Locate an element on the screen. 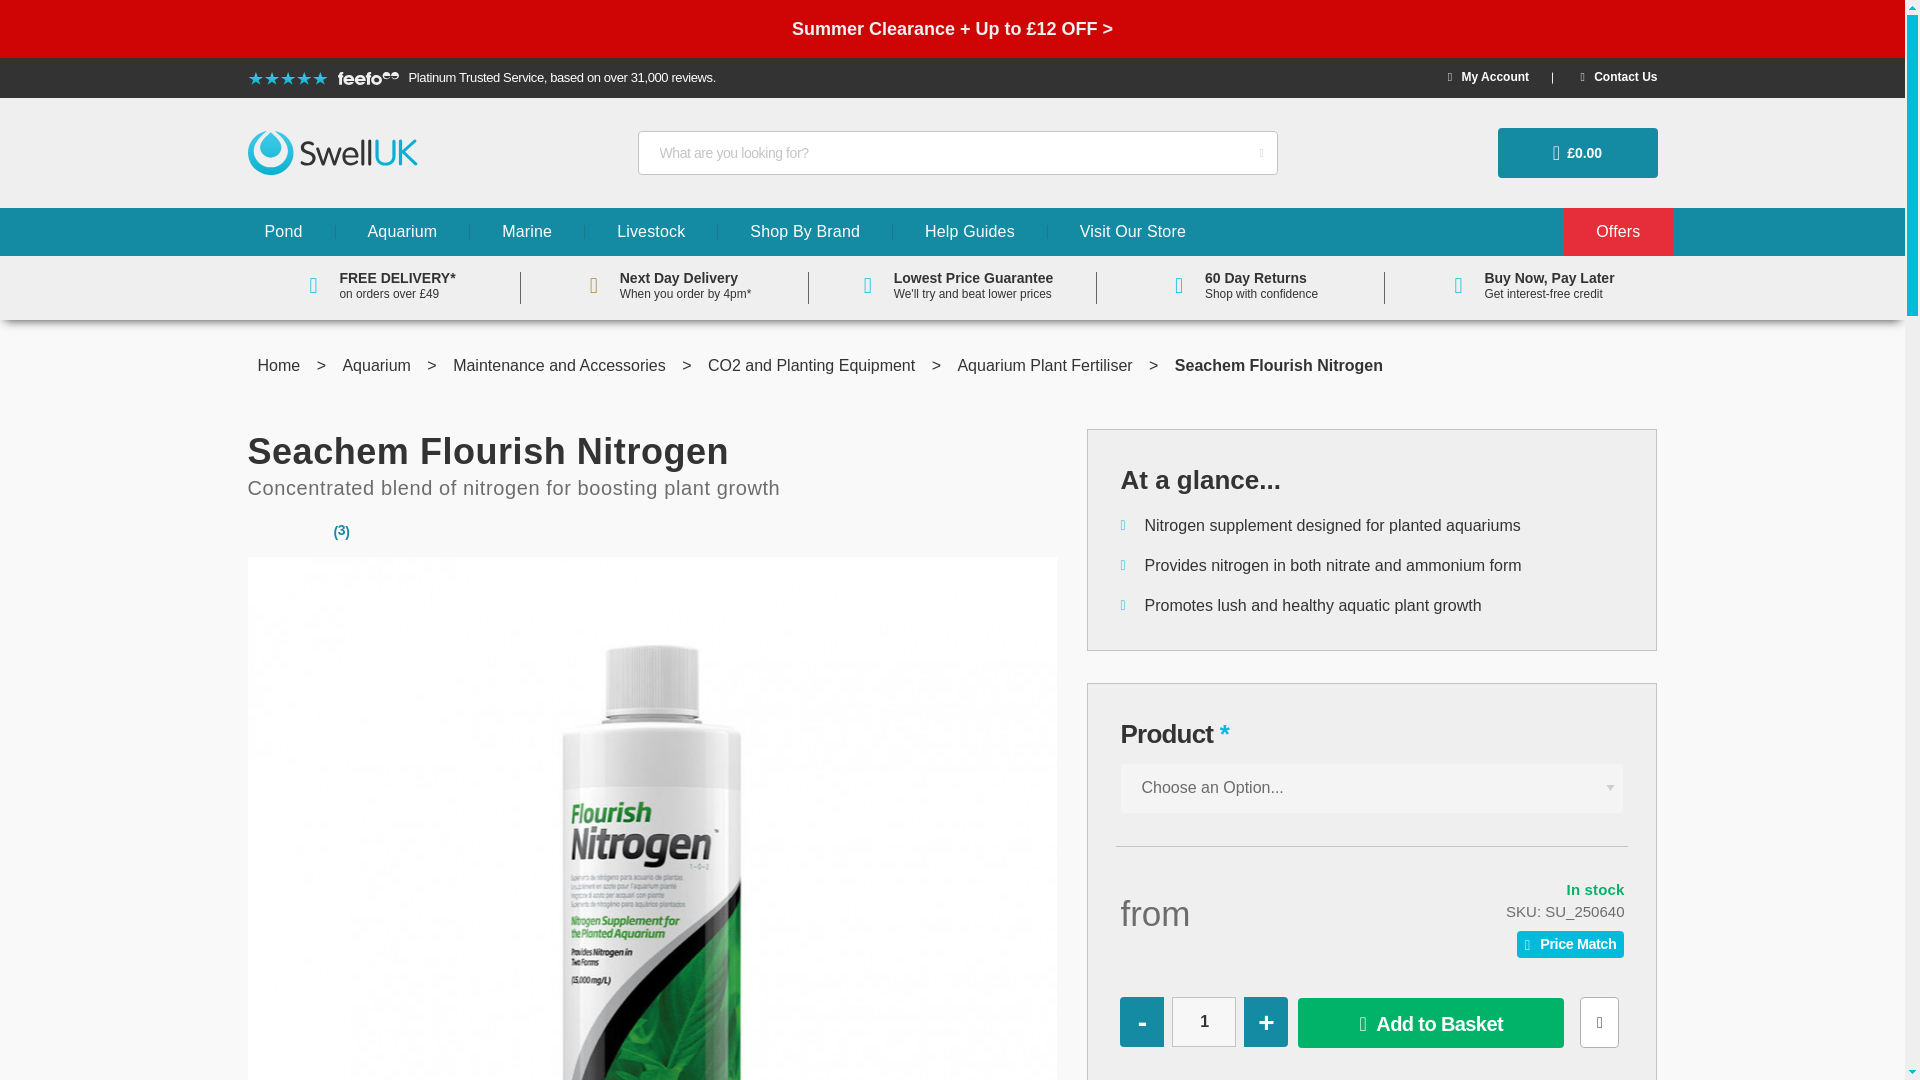 The height and width of the screenshot is (1080, 1920). Pond is located at coordinates (283, 232).